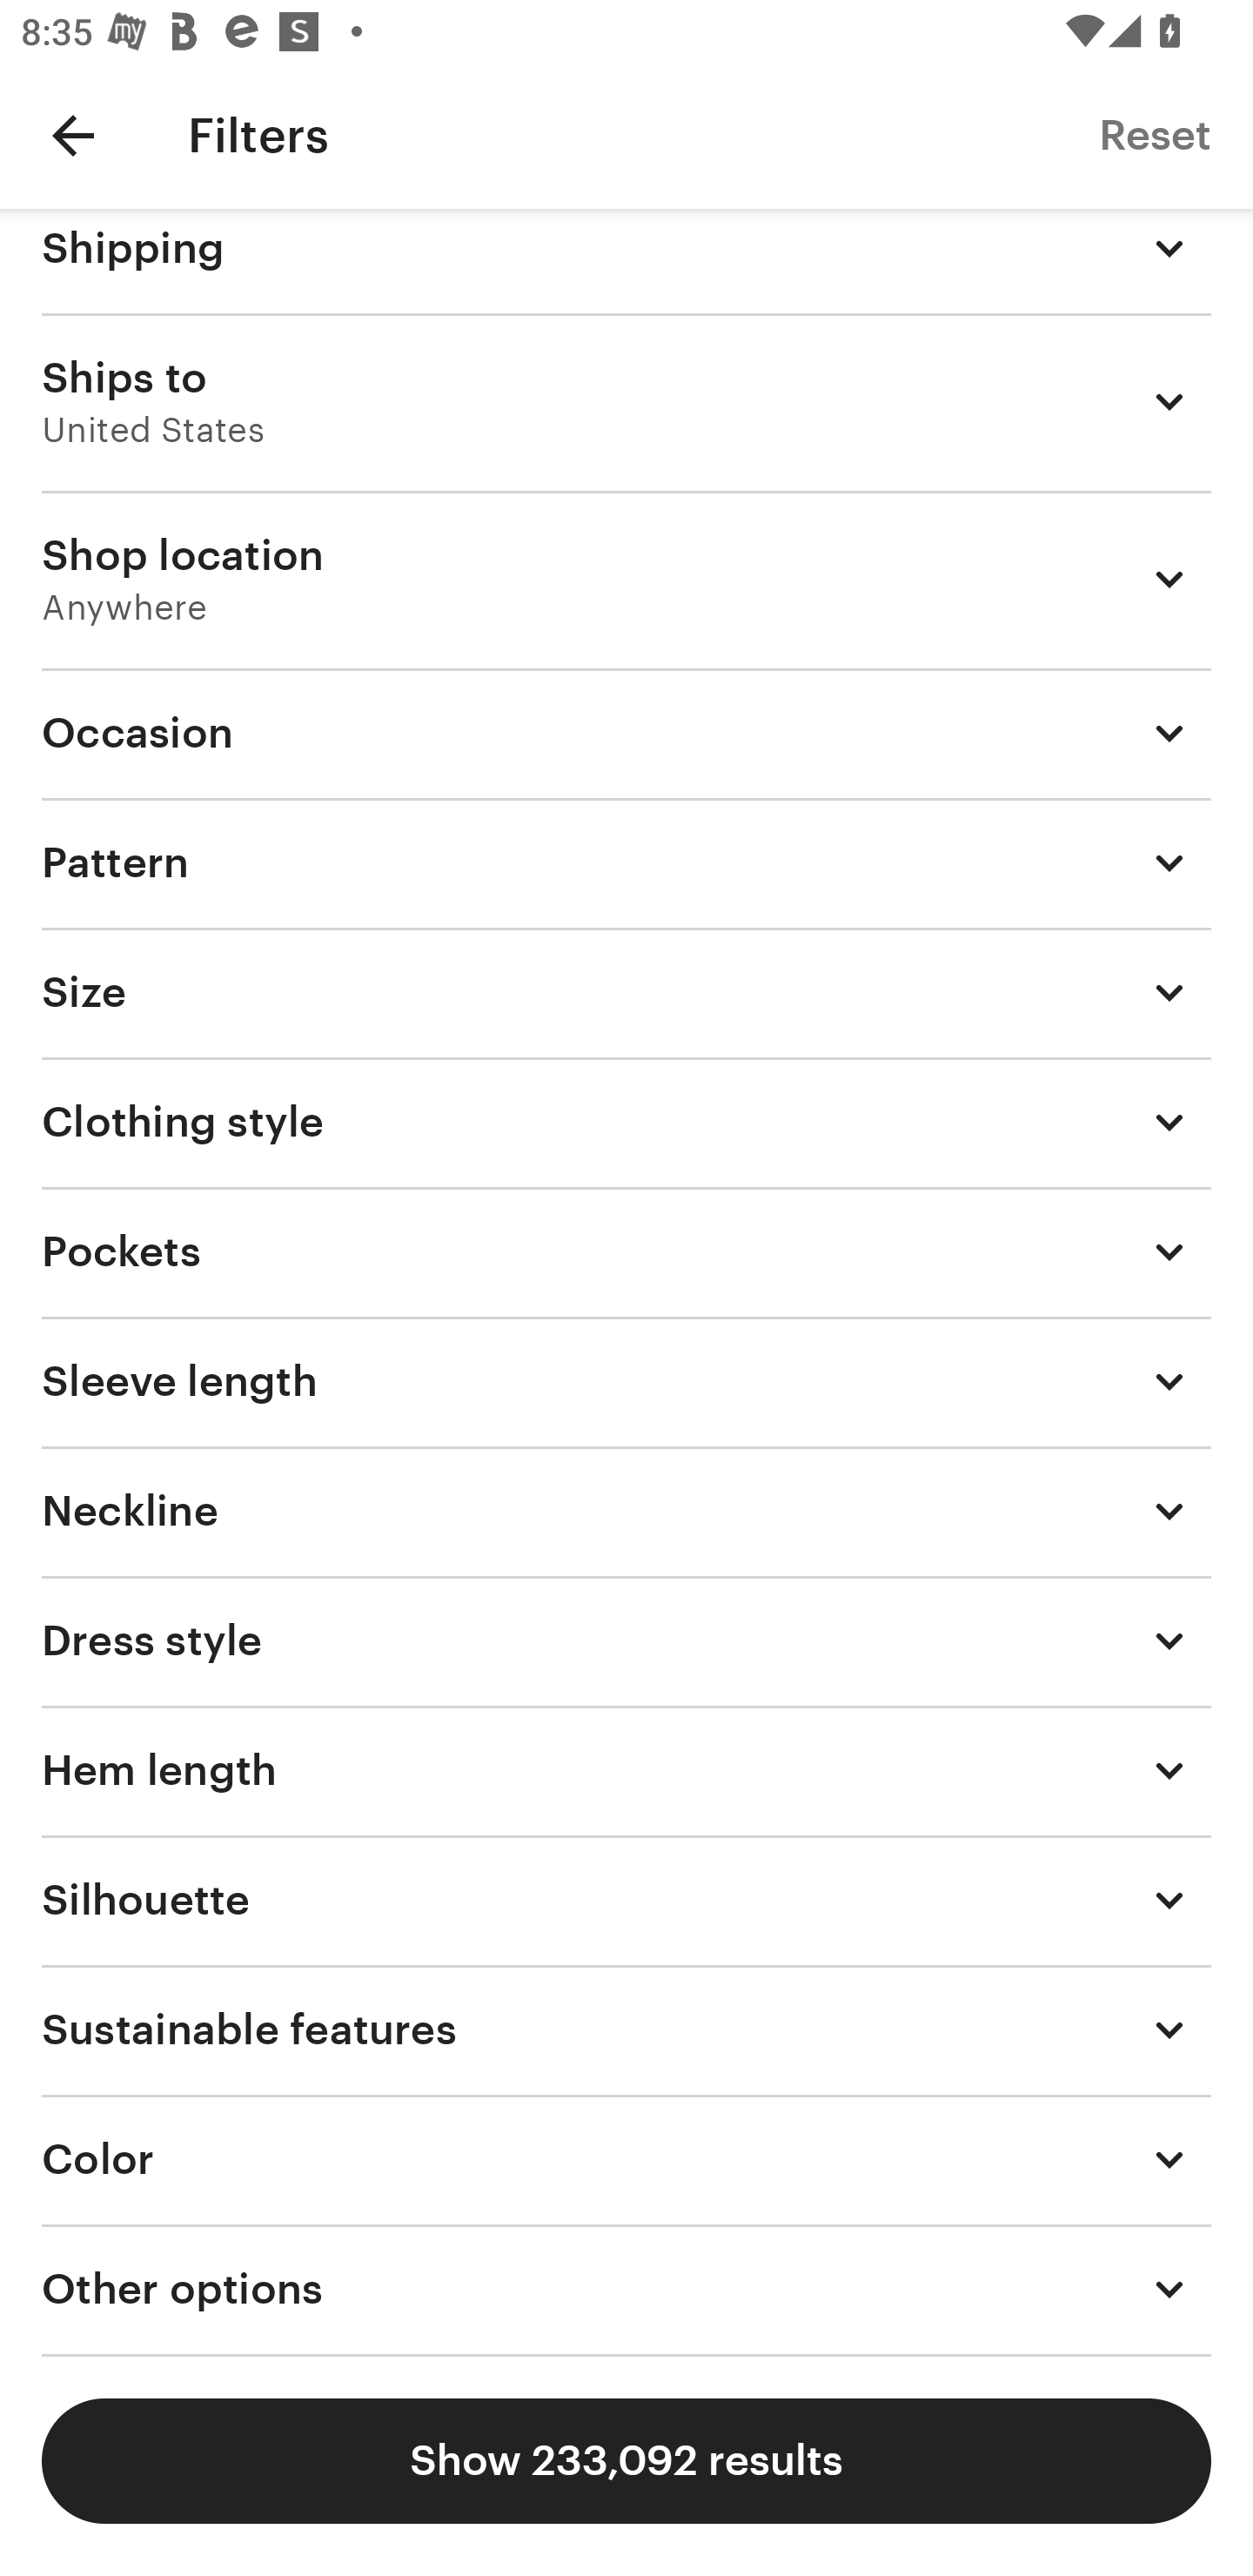 This screenshot has width=1253, height=2576. I want to click on Silhouette, so click(626, 1899).